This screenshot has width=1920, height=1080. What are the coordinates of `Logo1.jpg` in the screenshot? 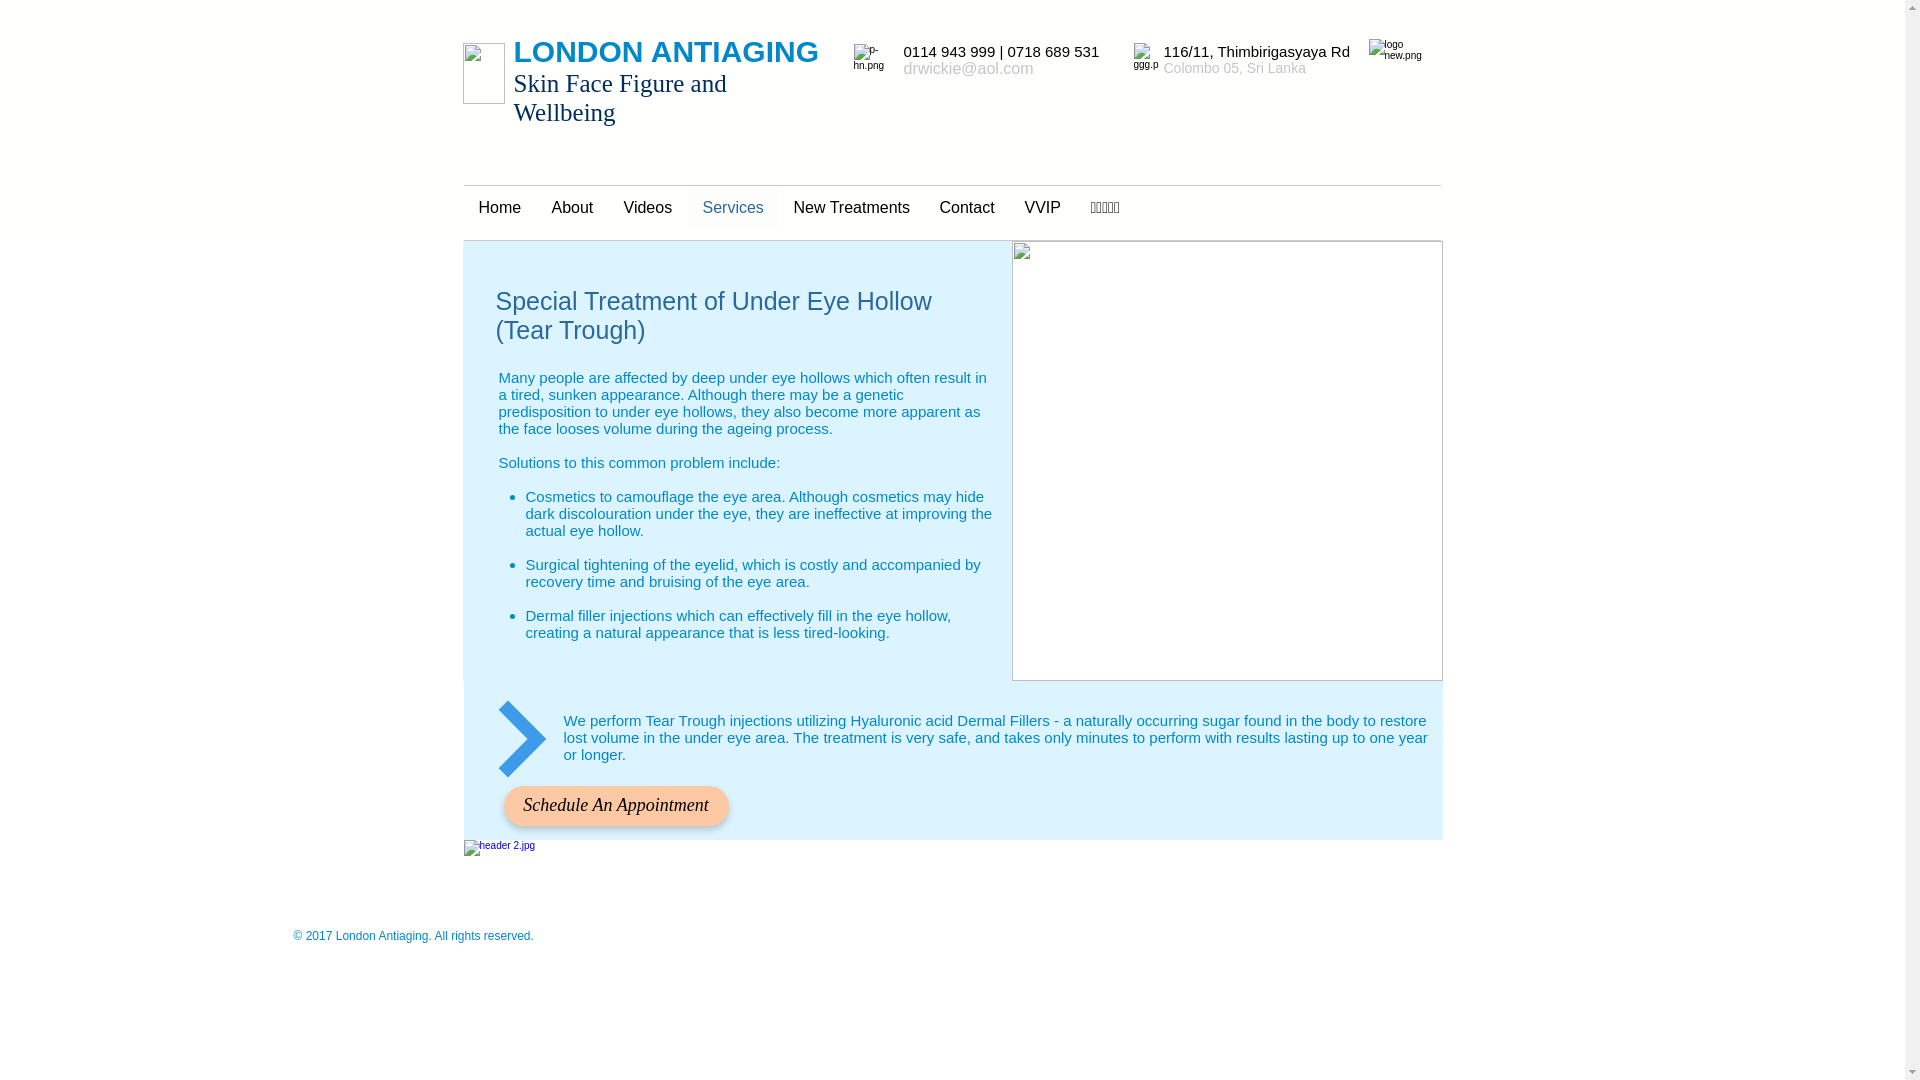 It's located at (482, 73).